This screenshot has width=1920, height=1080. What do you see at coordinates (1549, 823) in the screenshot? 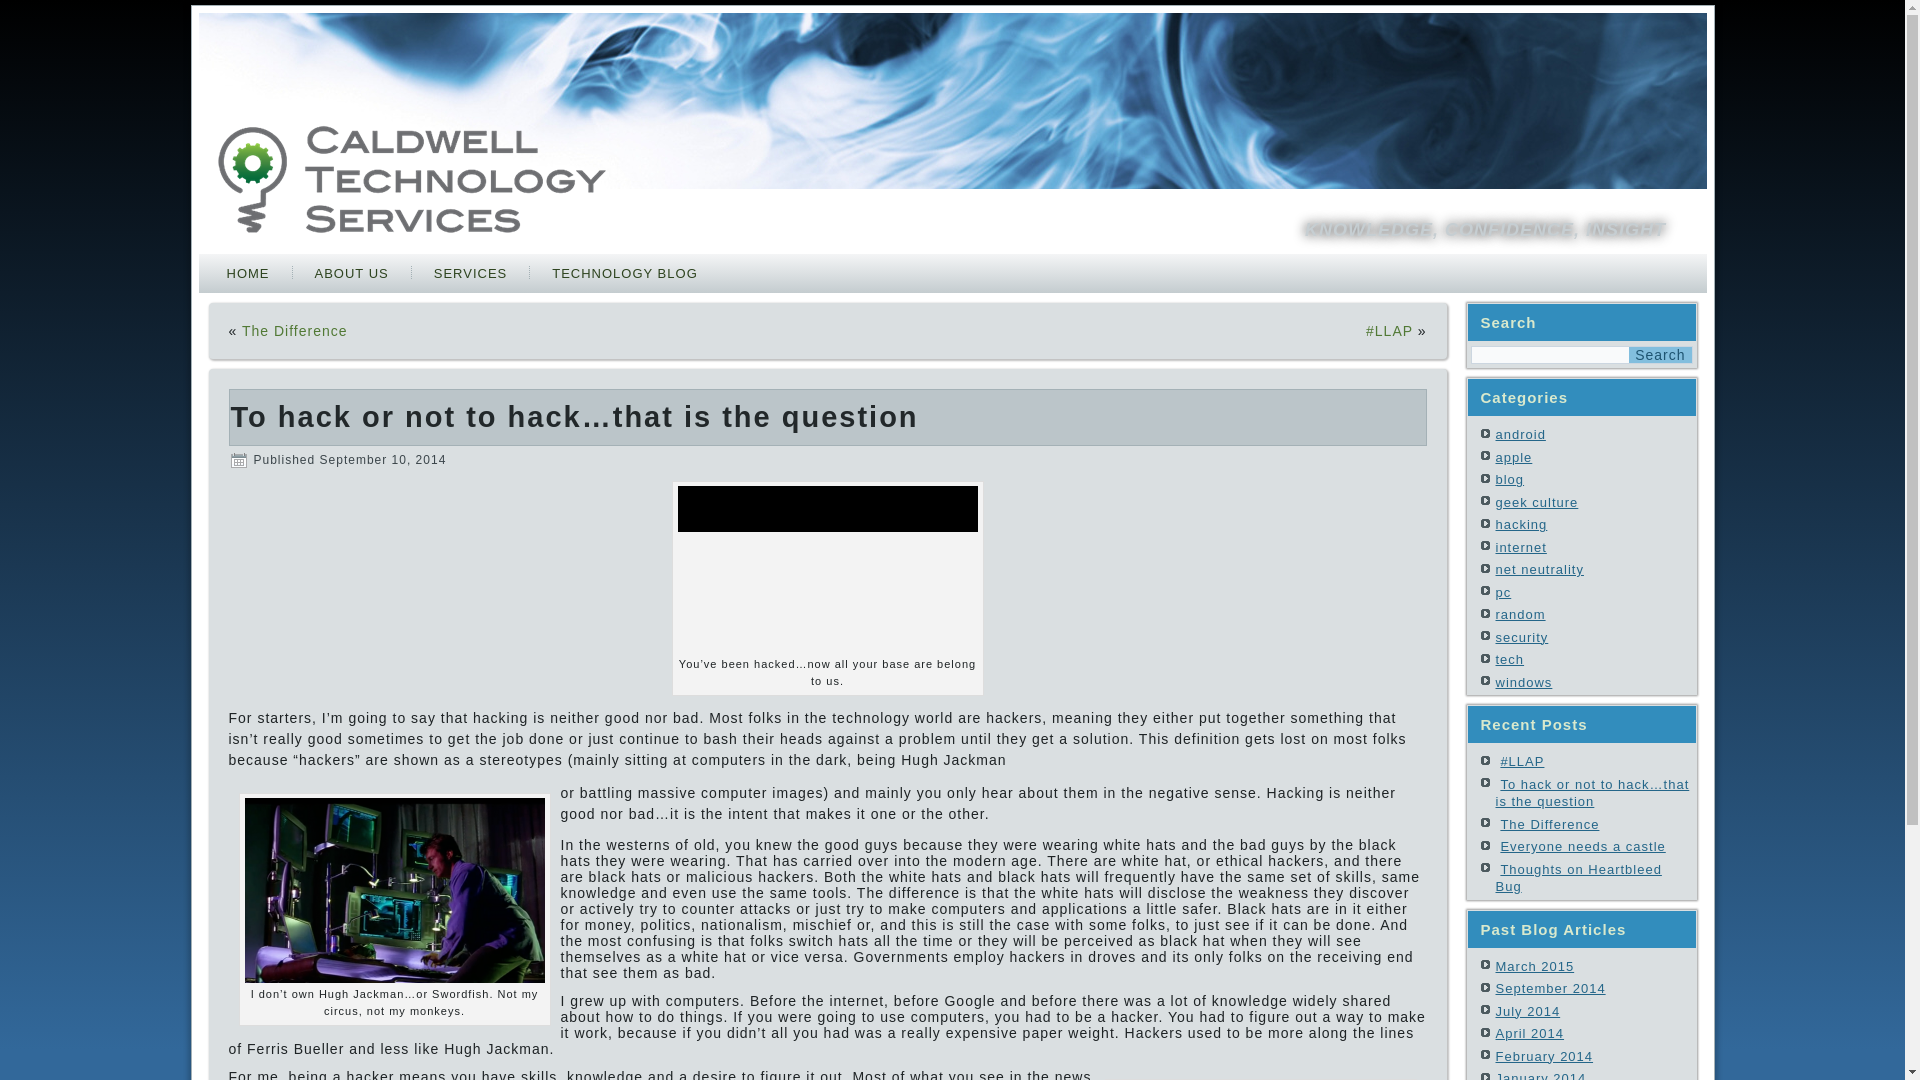
I see `The Difference` at bounding box center [1549, 823].